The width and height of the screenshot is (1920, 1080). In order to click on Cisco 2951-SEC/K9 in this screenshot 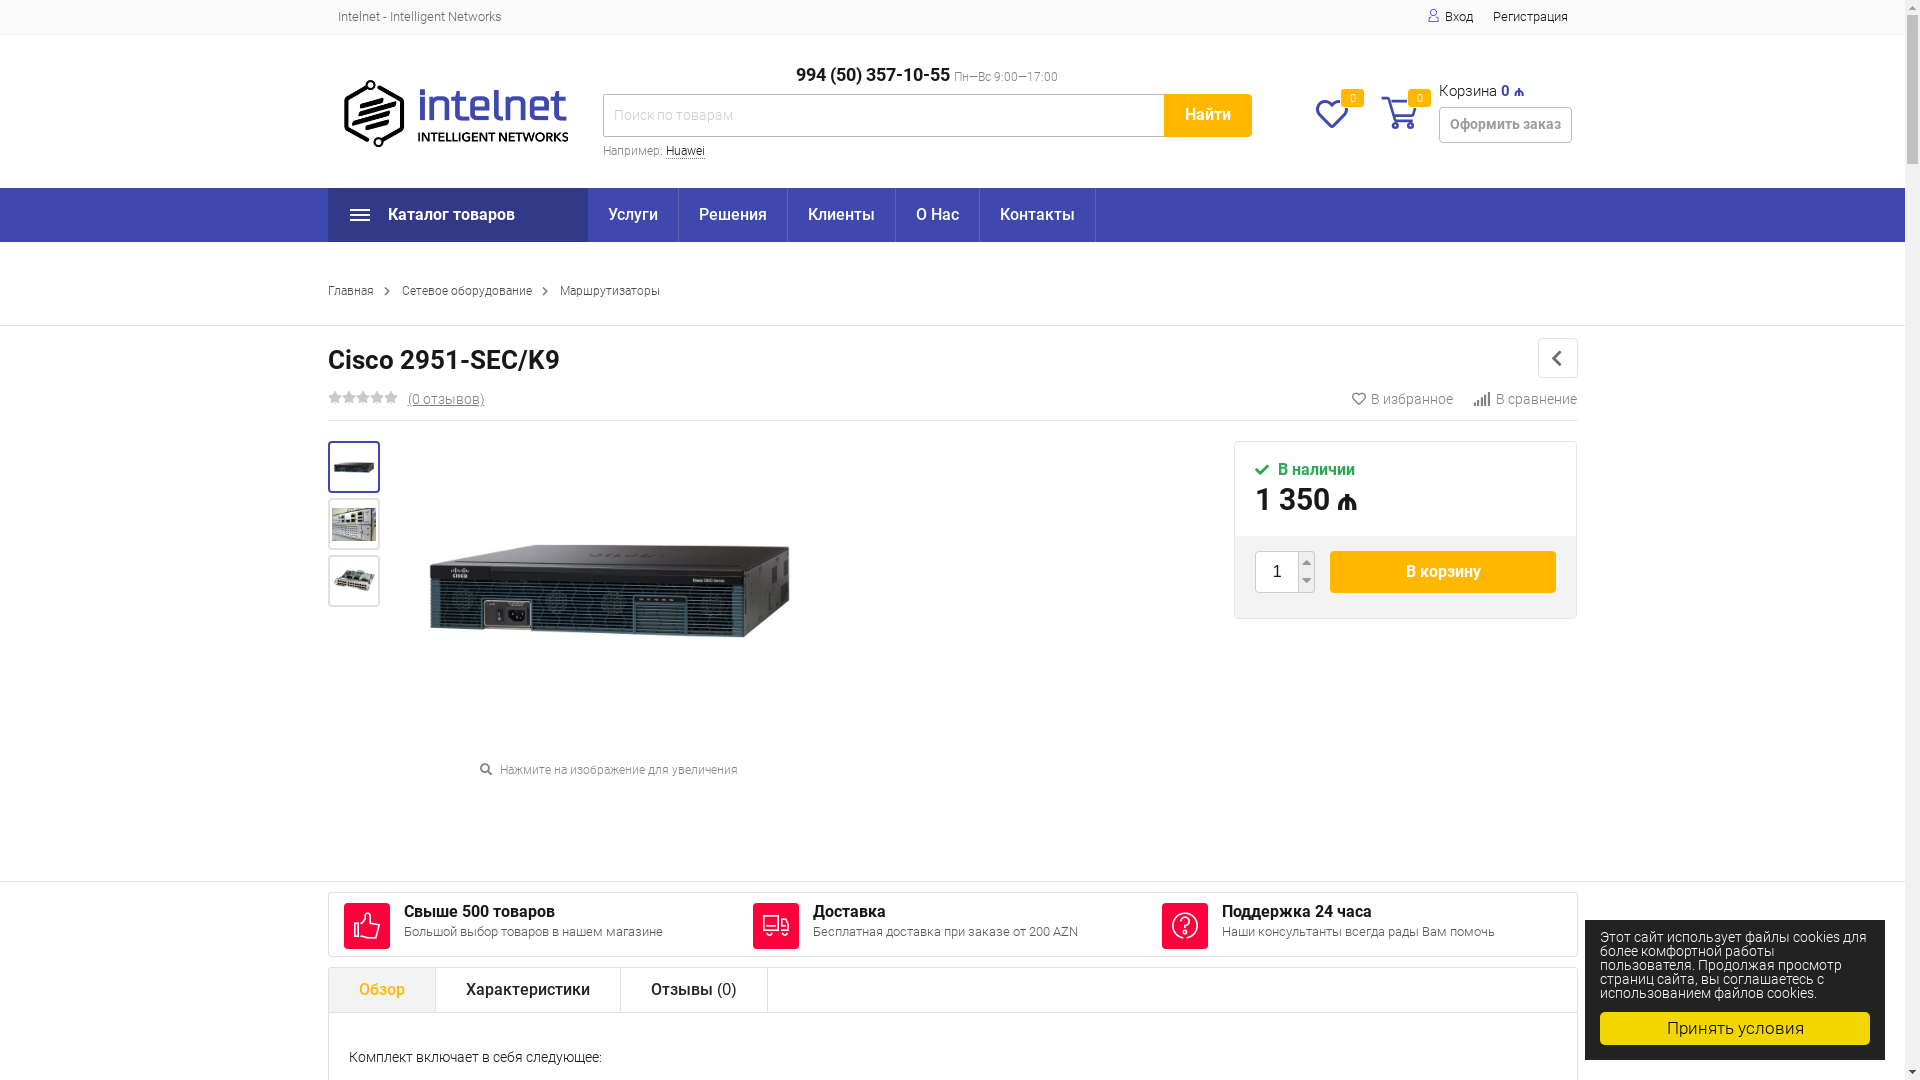, I will do `click(354, 523)`.